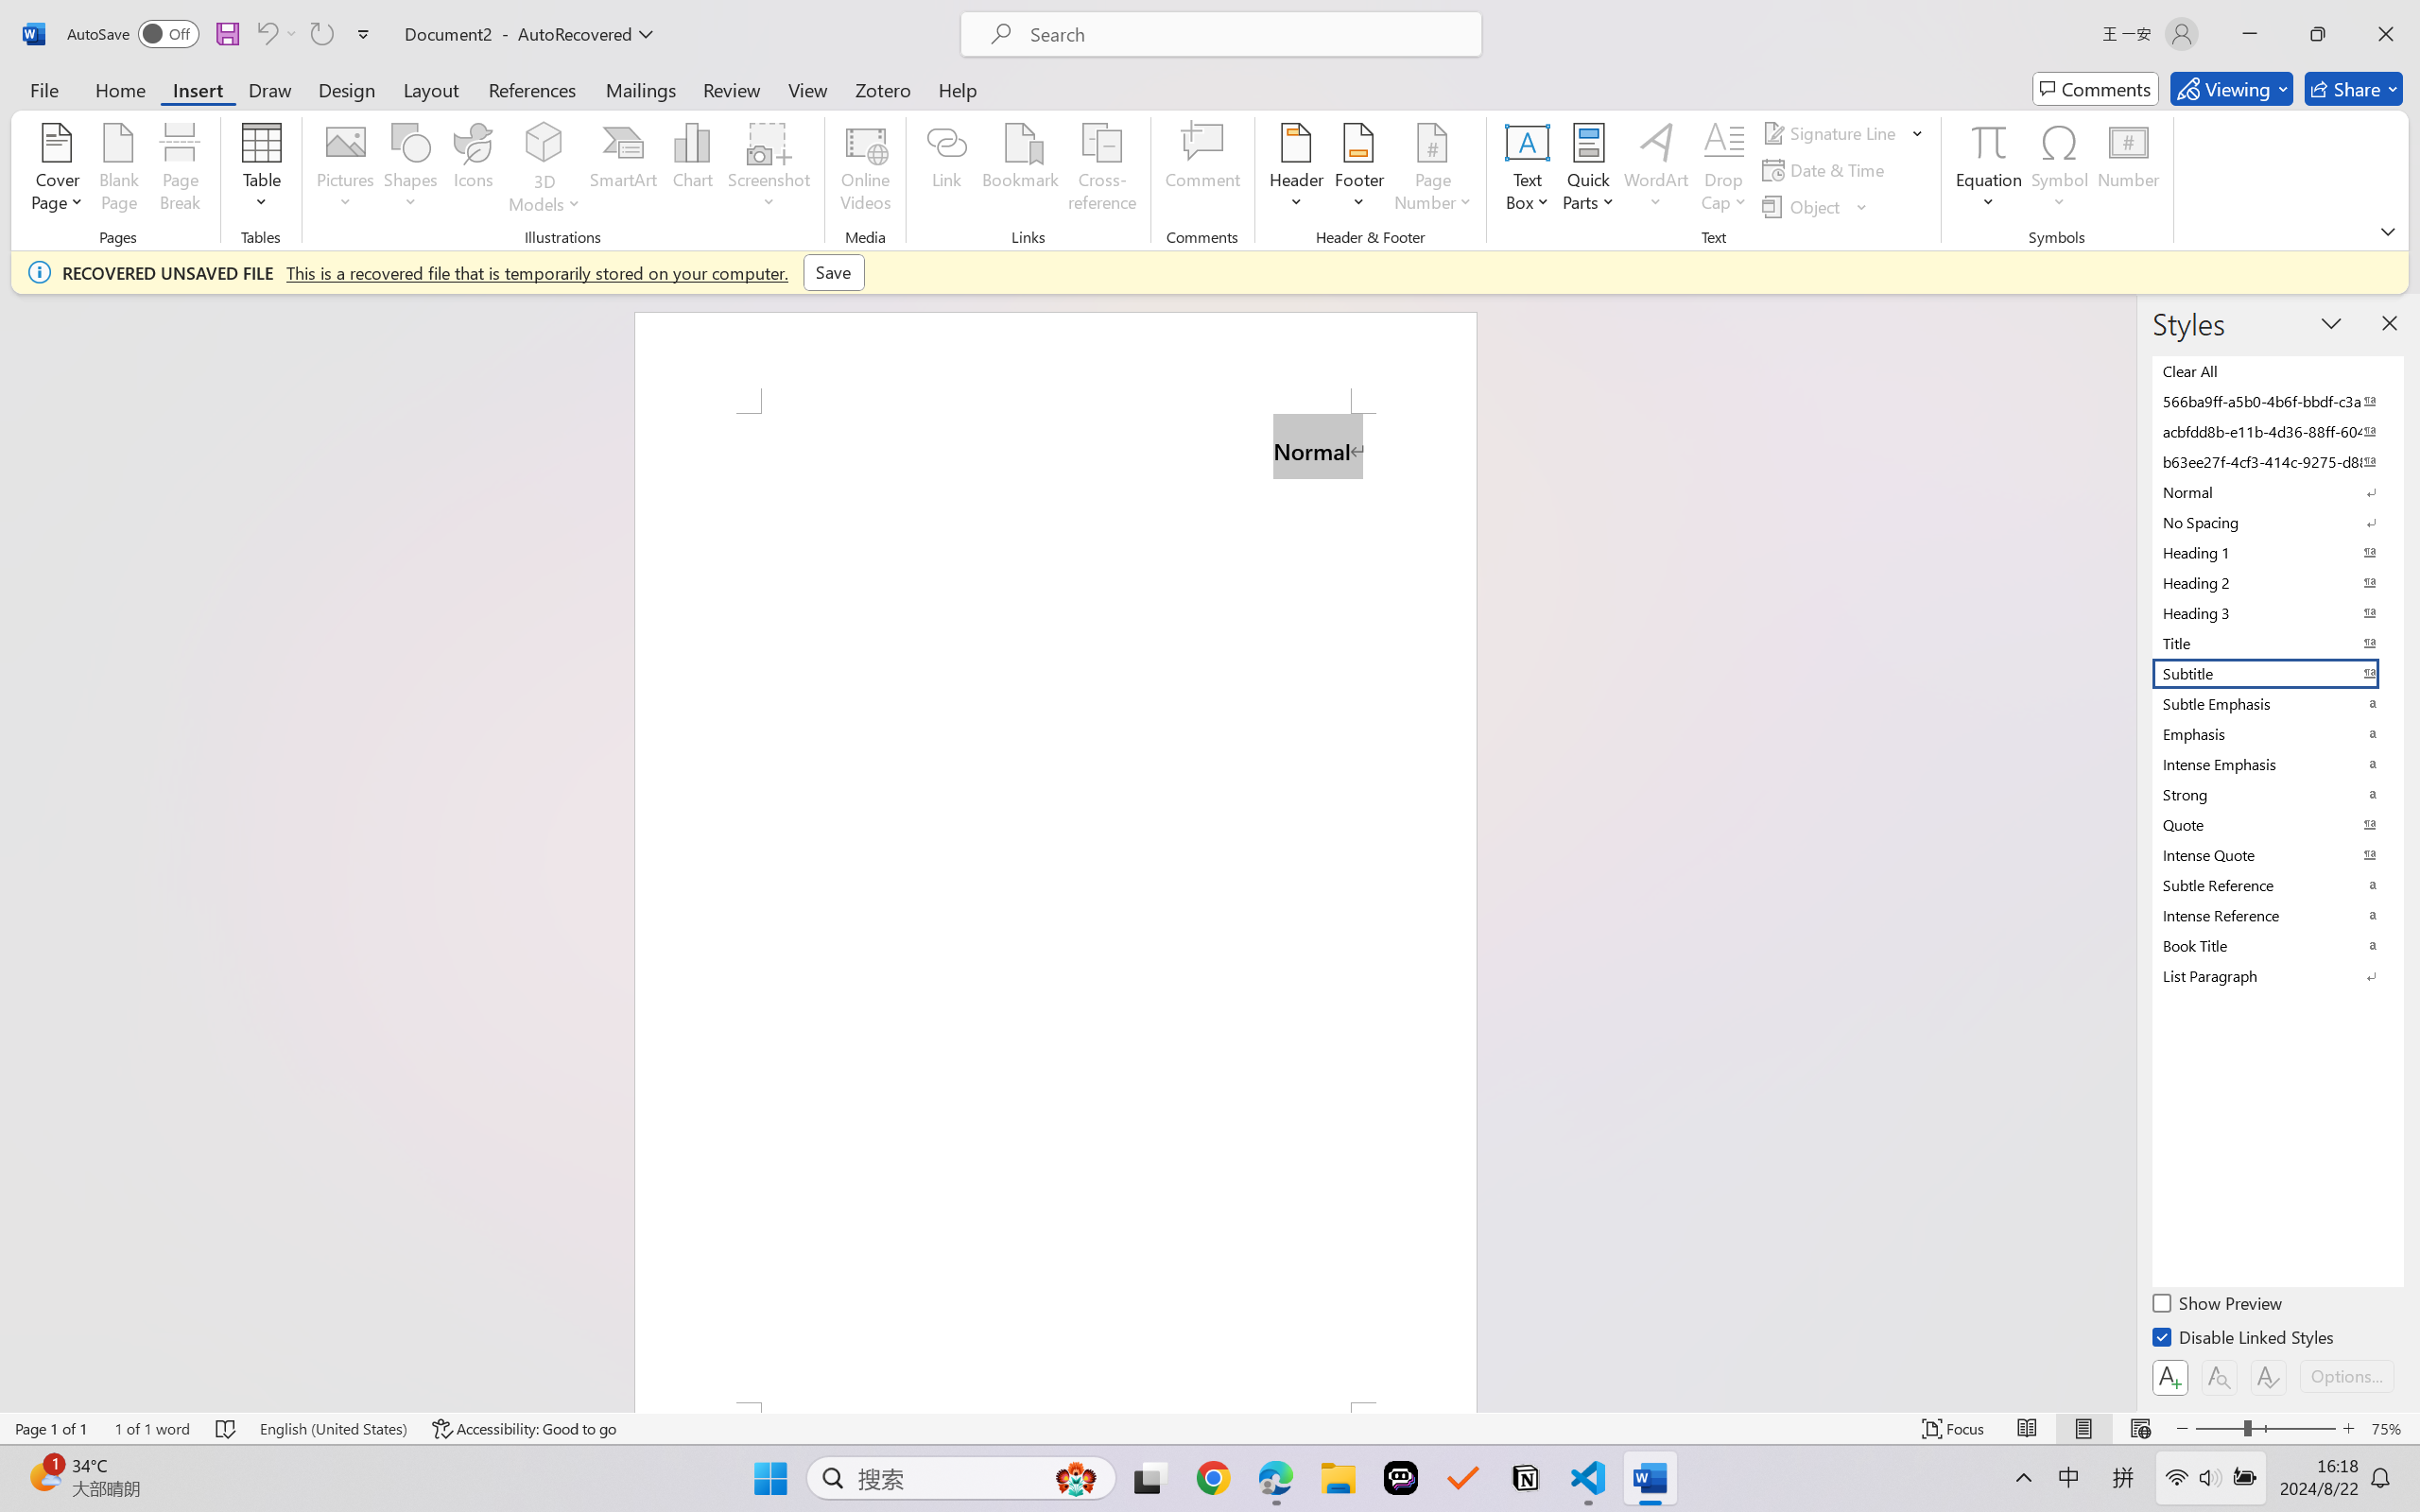  I want to click on Header, so click(1295, 170).